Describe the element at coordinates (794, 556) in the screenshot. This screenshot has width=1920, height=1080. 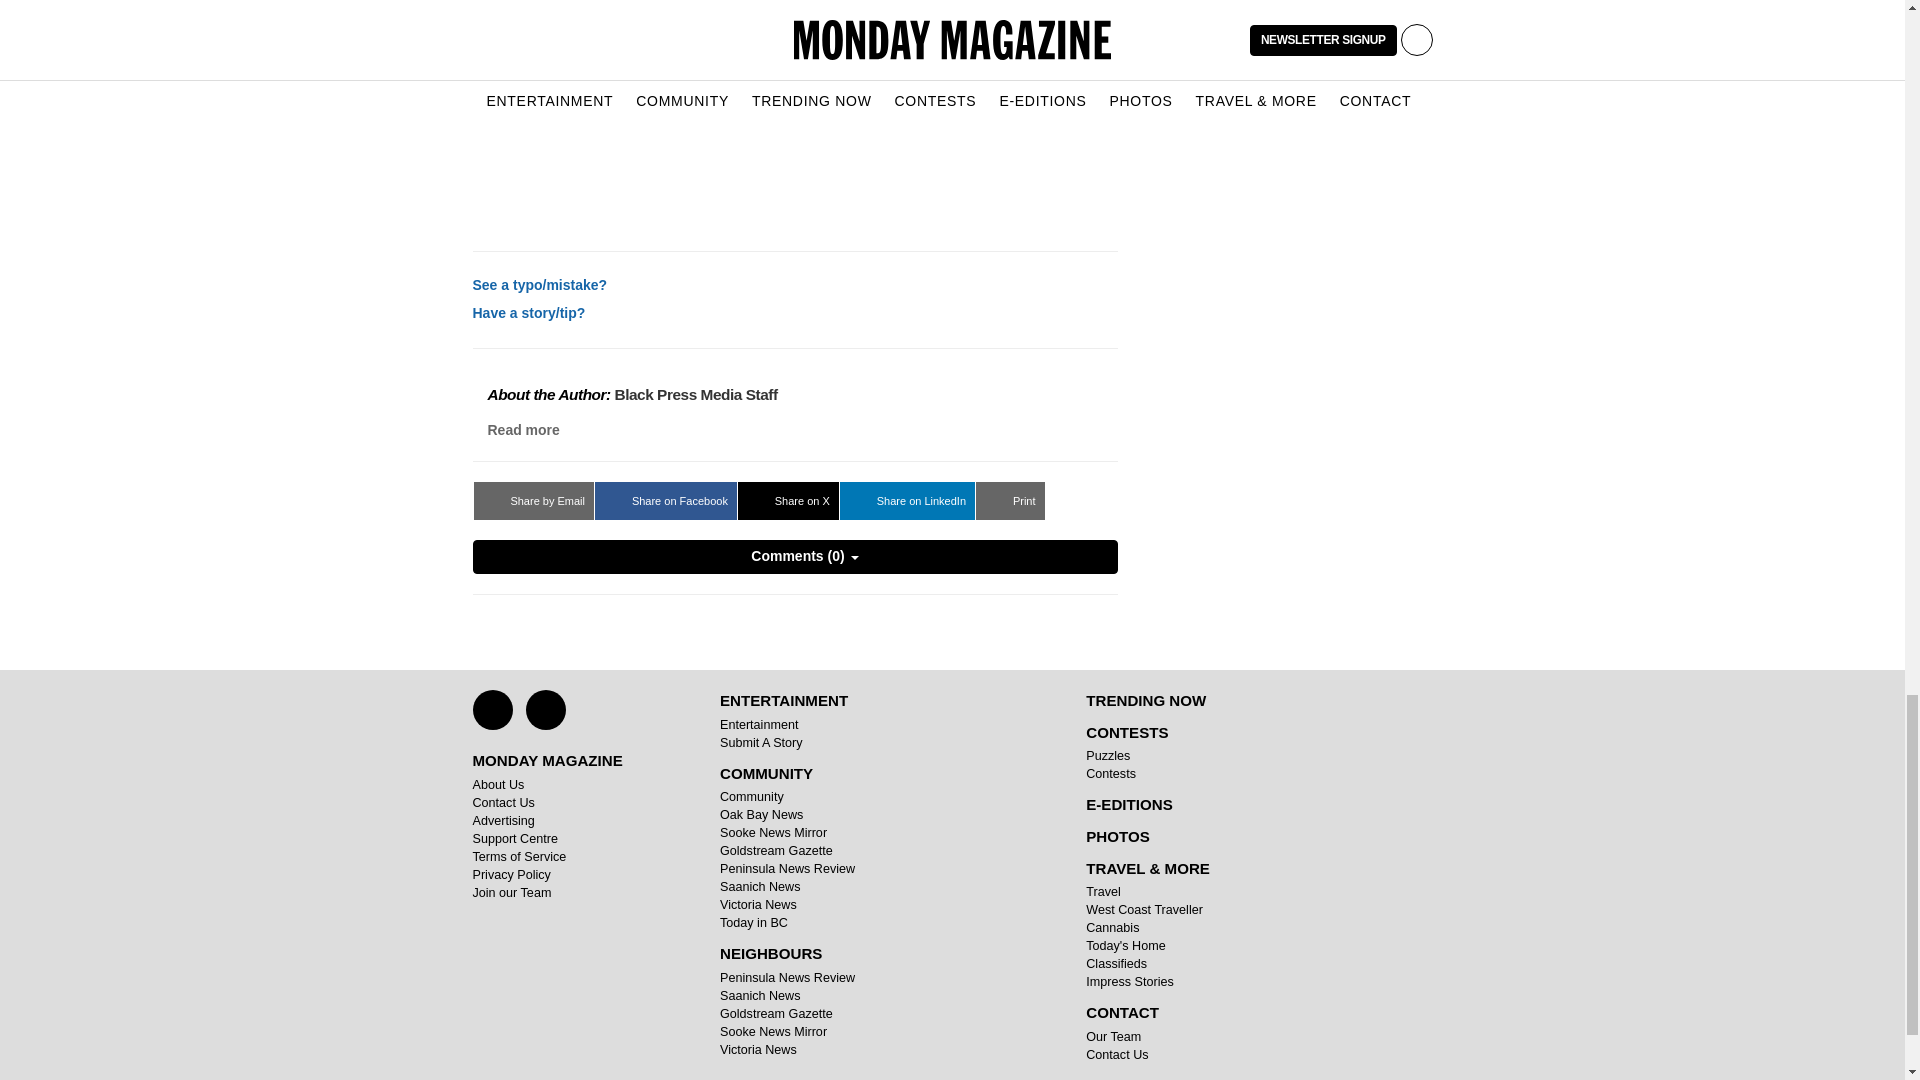
I see `Show Comments` at that location.